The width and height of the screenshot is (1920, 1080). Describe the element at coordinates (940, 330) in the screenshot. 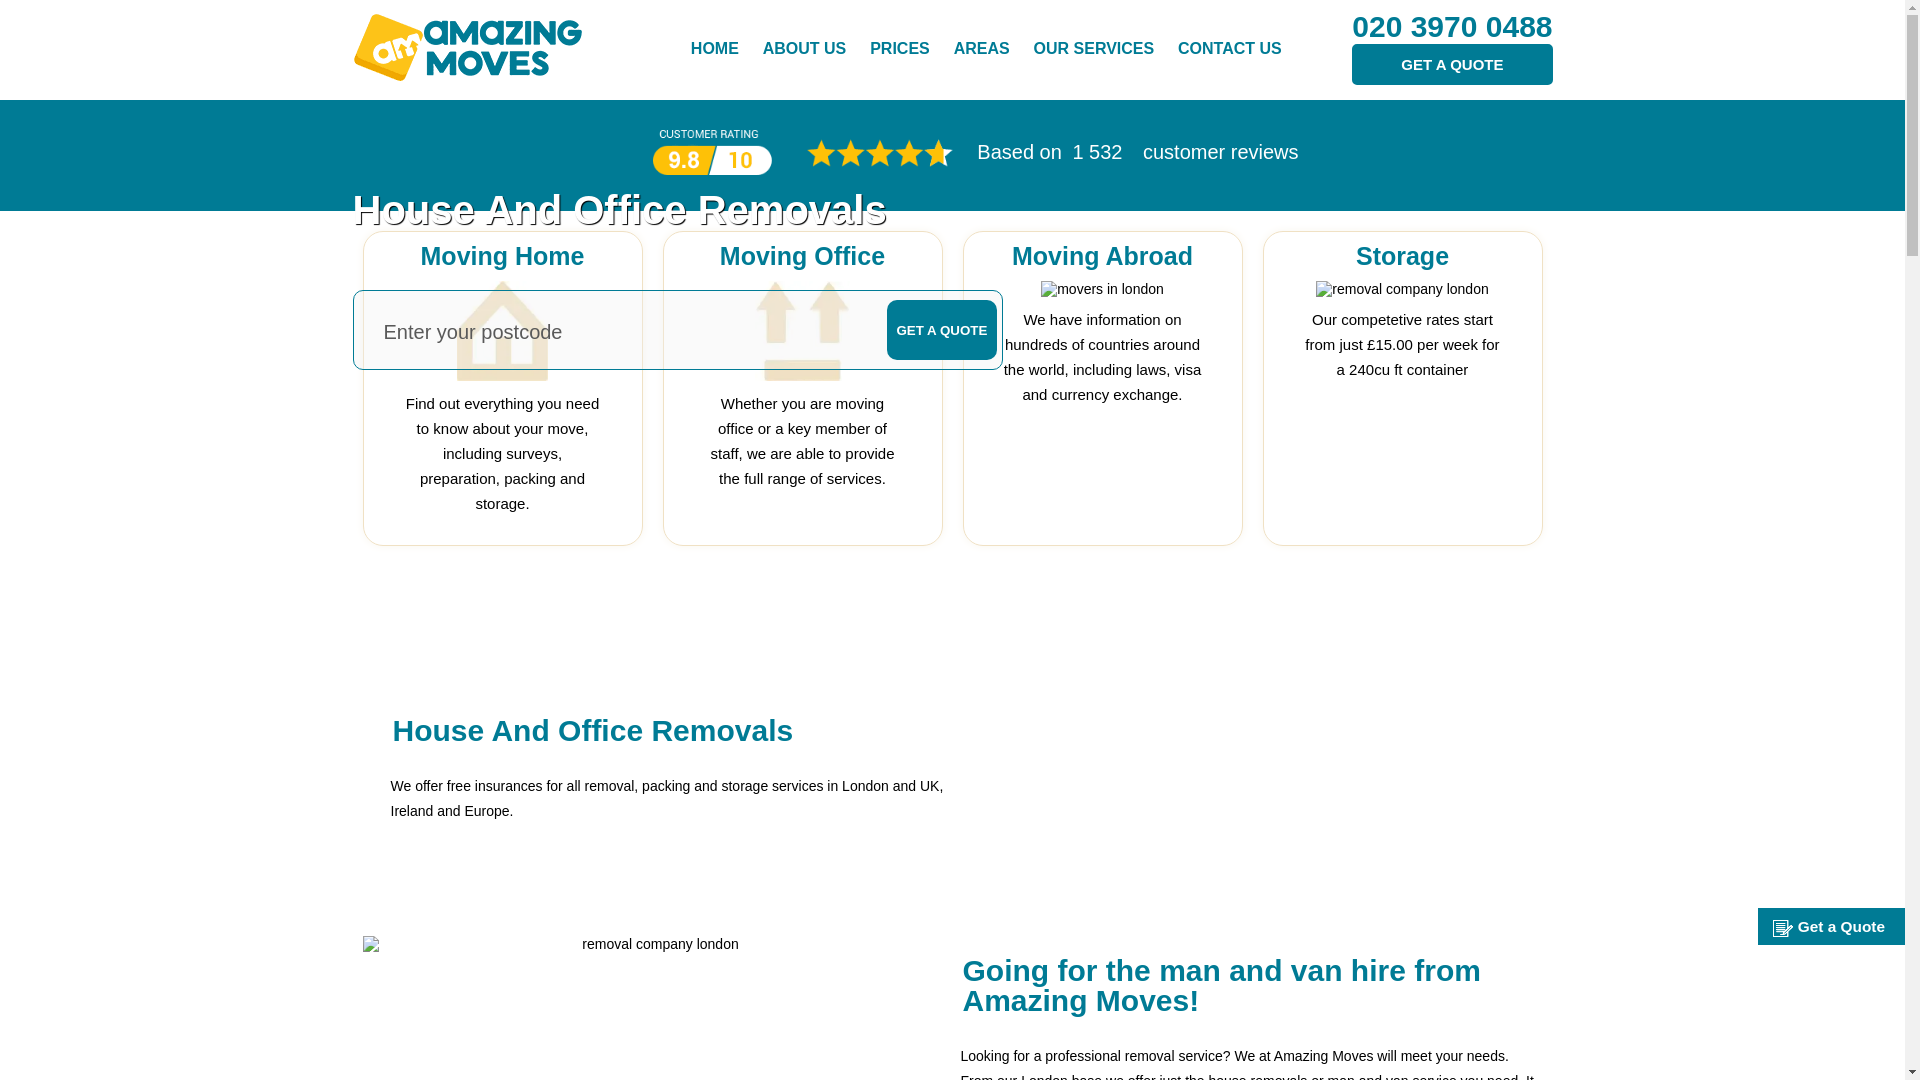

I see `GET A QUOTE` at that location.